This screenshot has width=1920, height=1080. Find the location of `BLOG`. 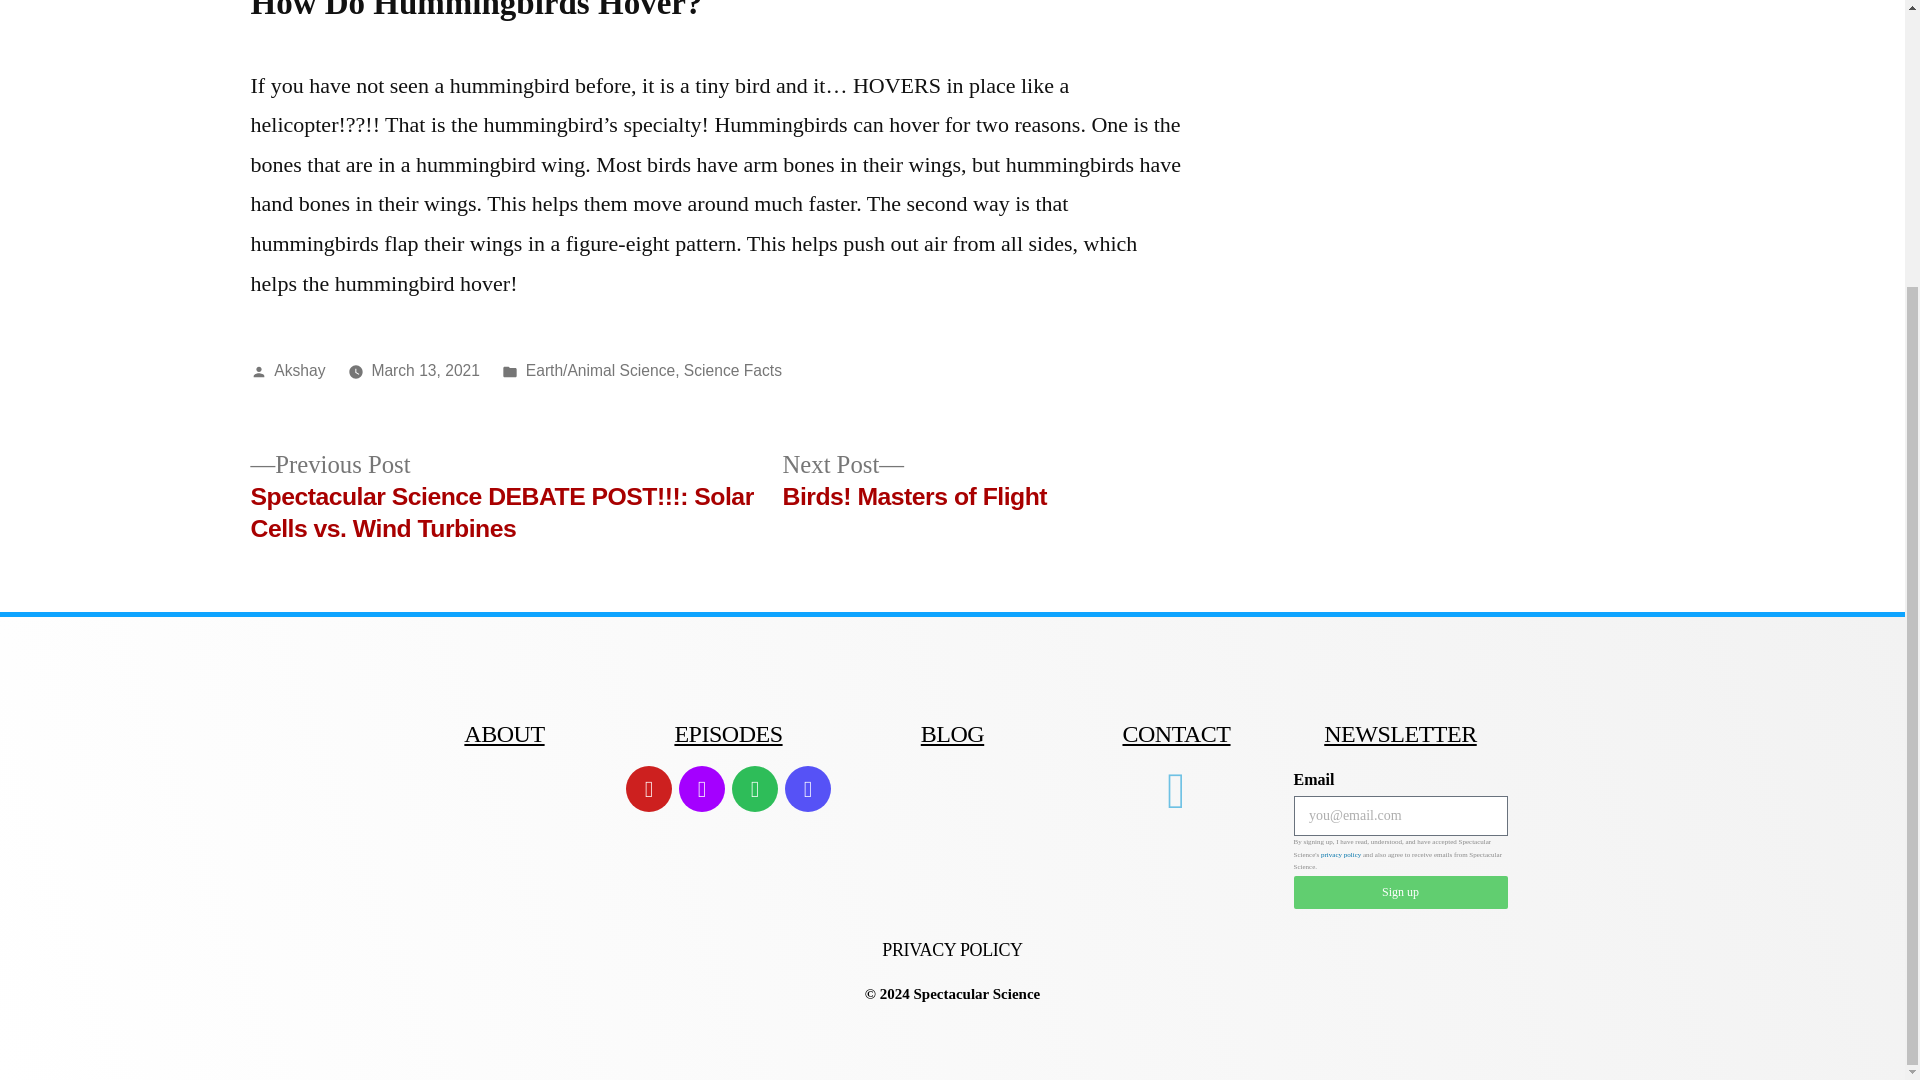

BLOG is located at coordinates (1400, 892).